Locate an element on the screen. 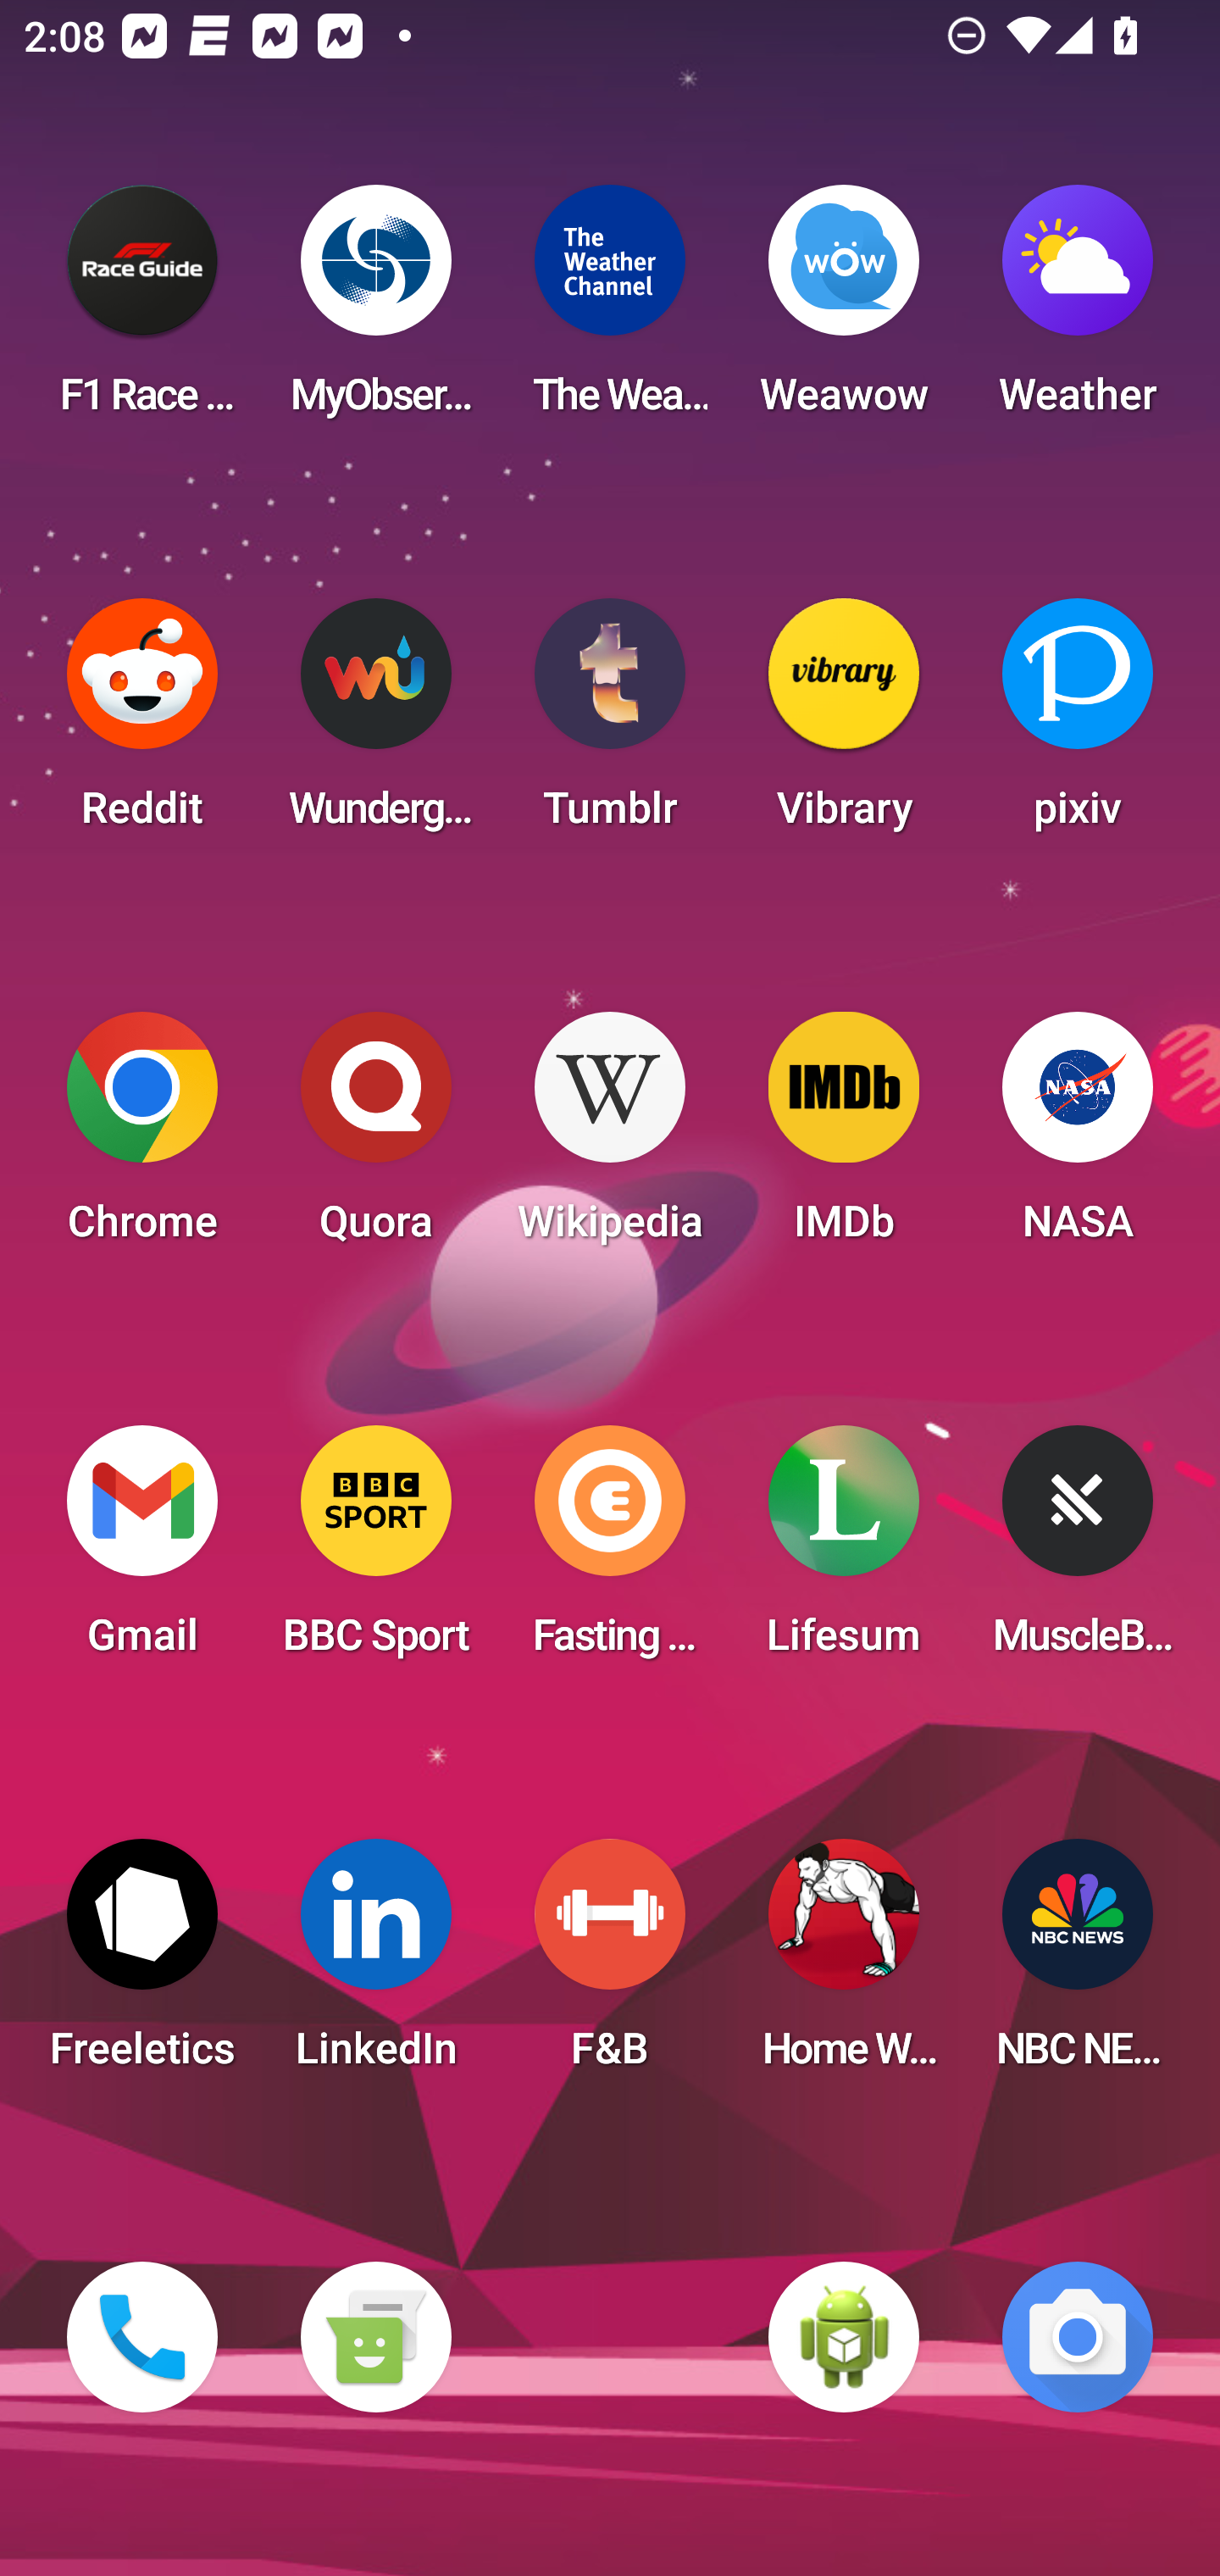 This screenshot has width=1220, height=2576. BBC Sport is located at coordinates (375, 1551).